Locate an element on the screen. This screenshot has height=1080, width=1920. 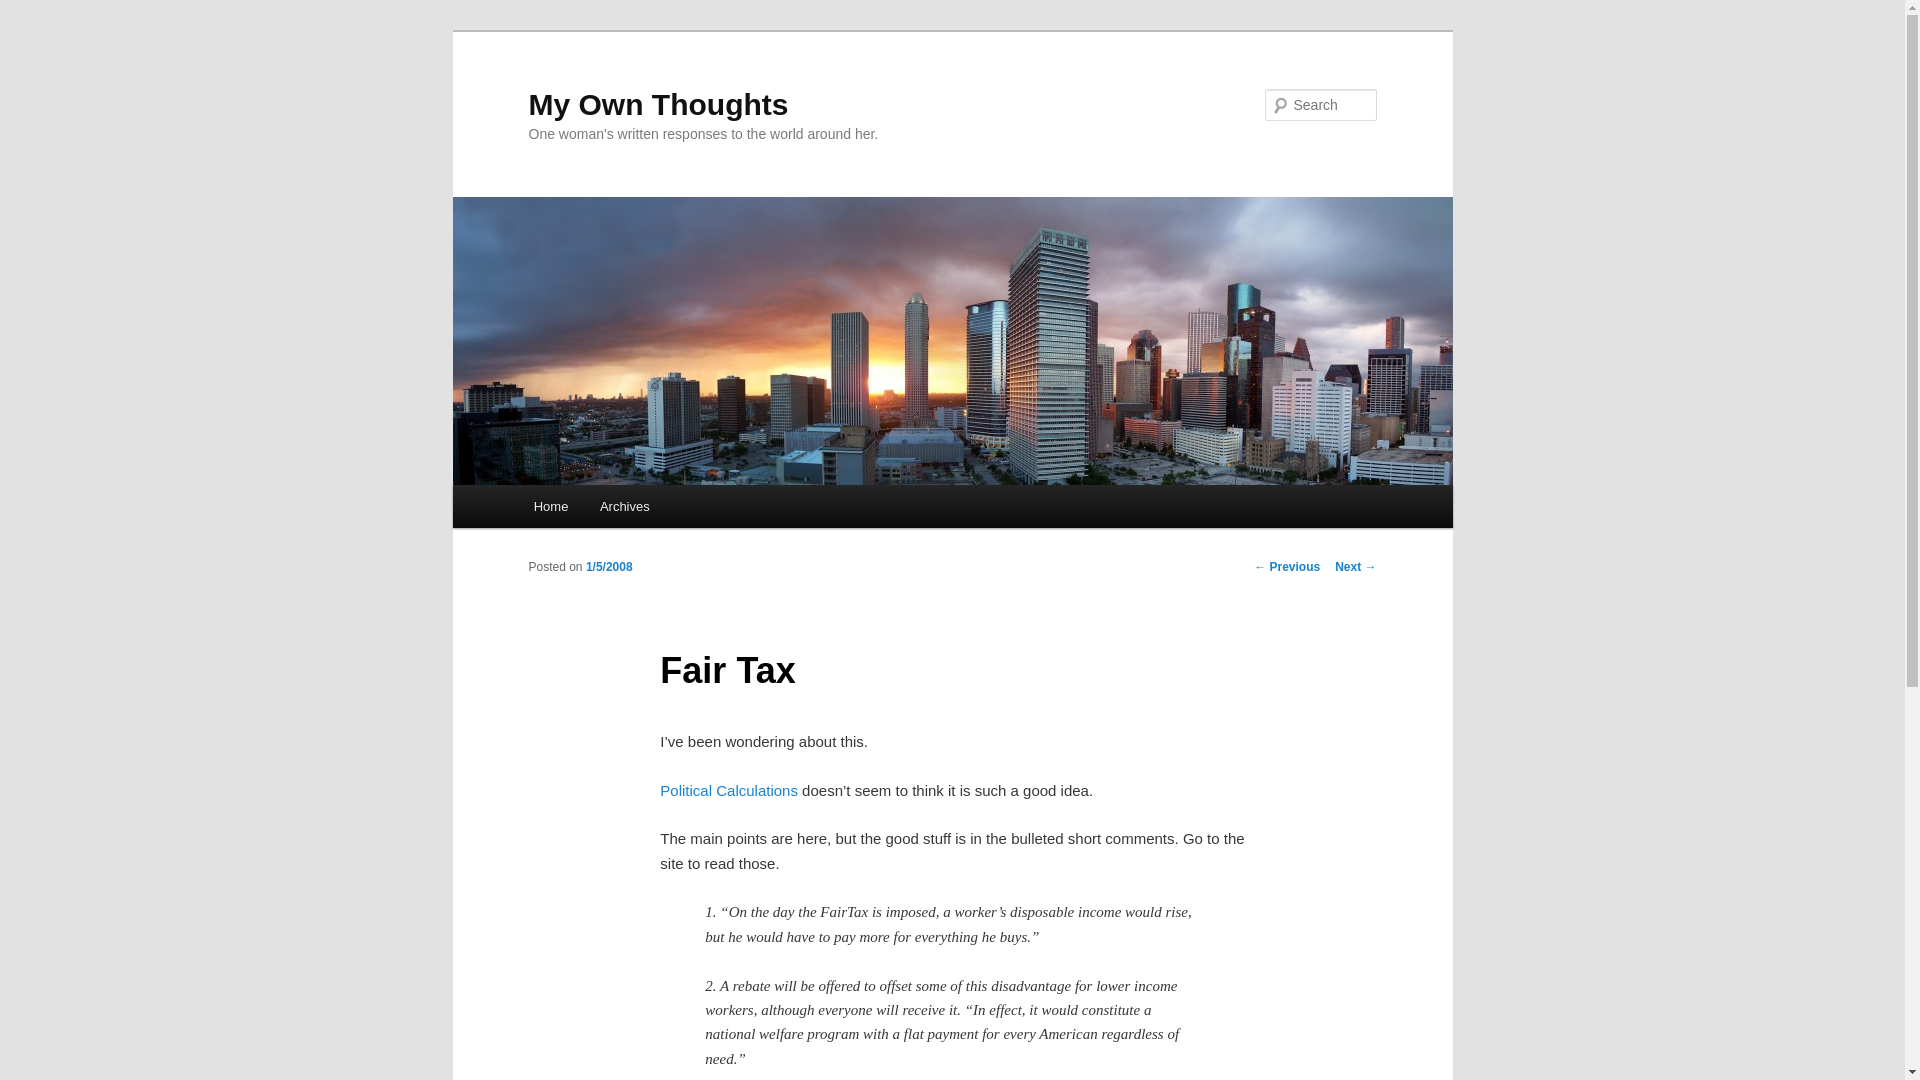
Search is located at coordinates (32, 11).